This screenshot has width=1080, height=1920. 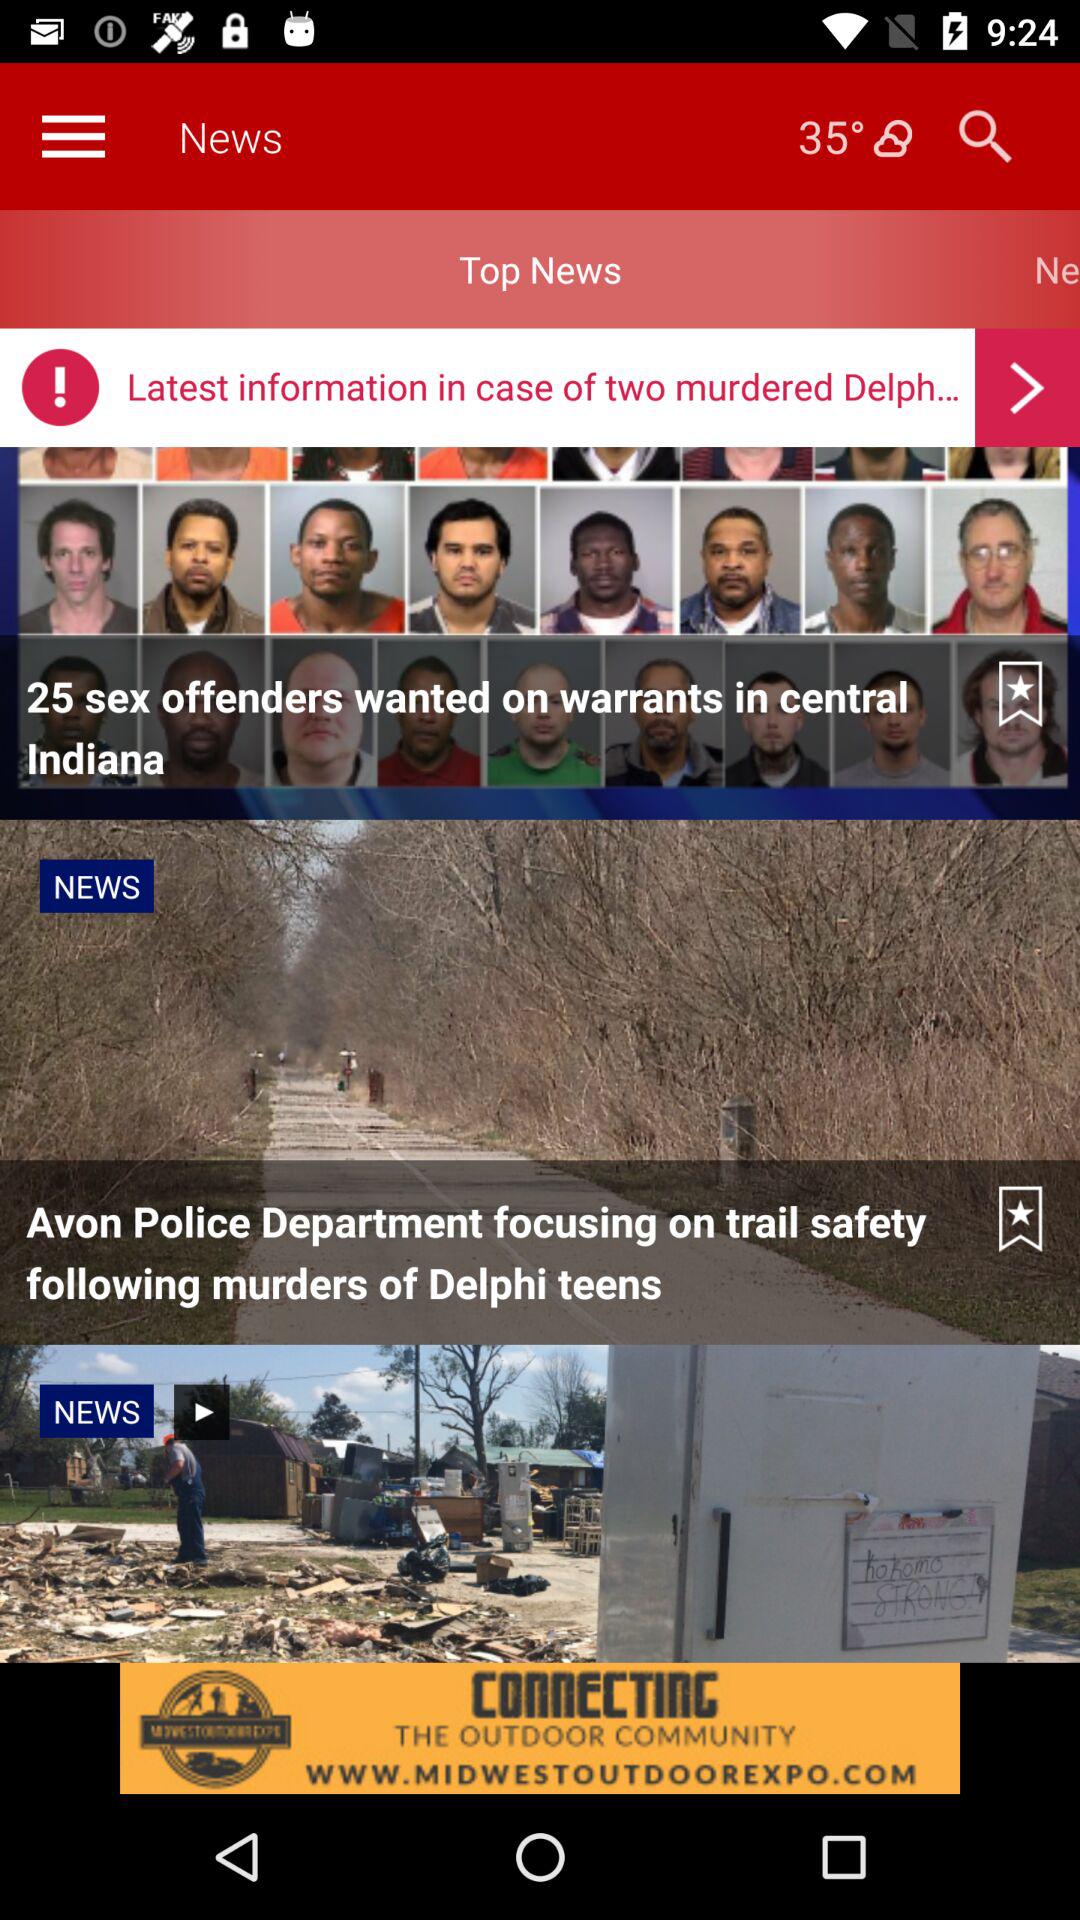 What do you see at coordinates (73, 136) in the screenshot?
I see `more` at bounding box center [73, 136].